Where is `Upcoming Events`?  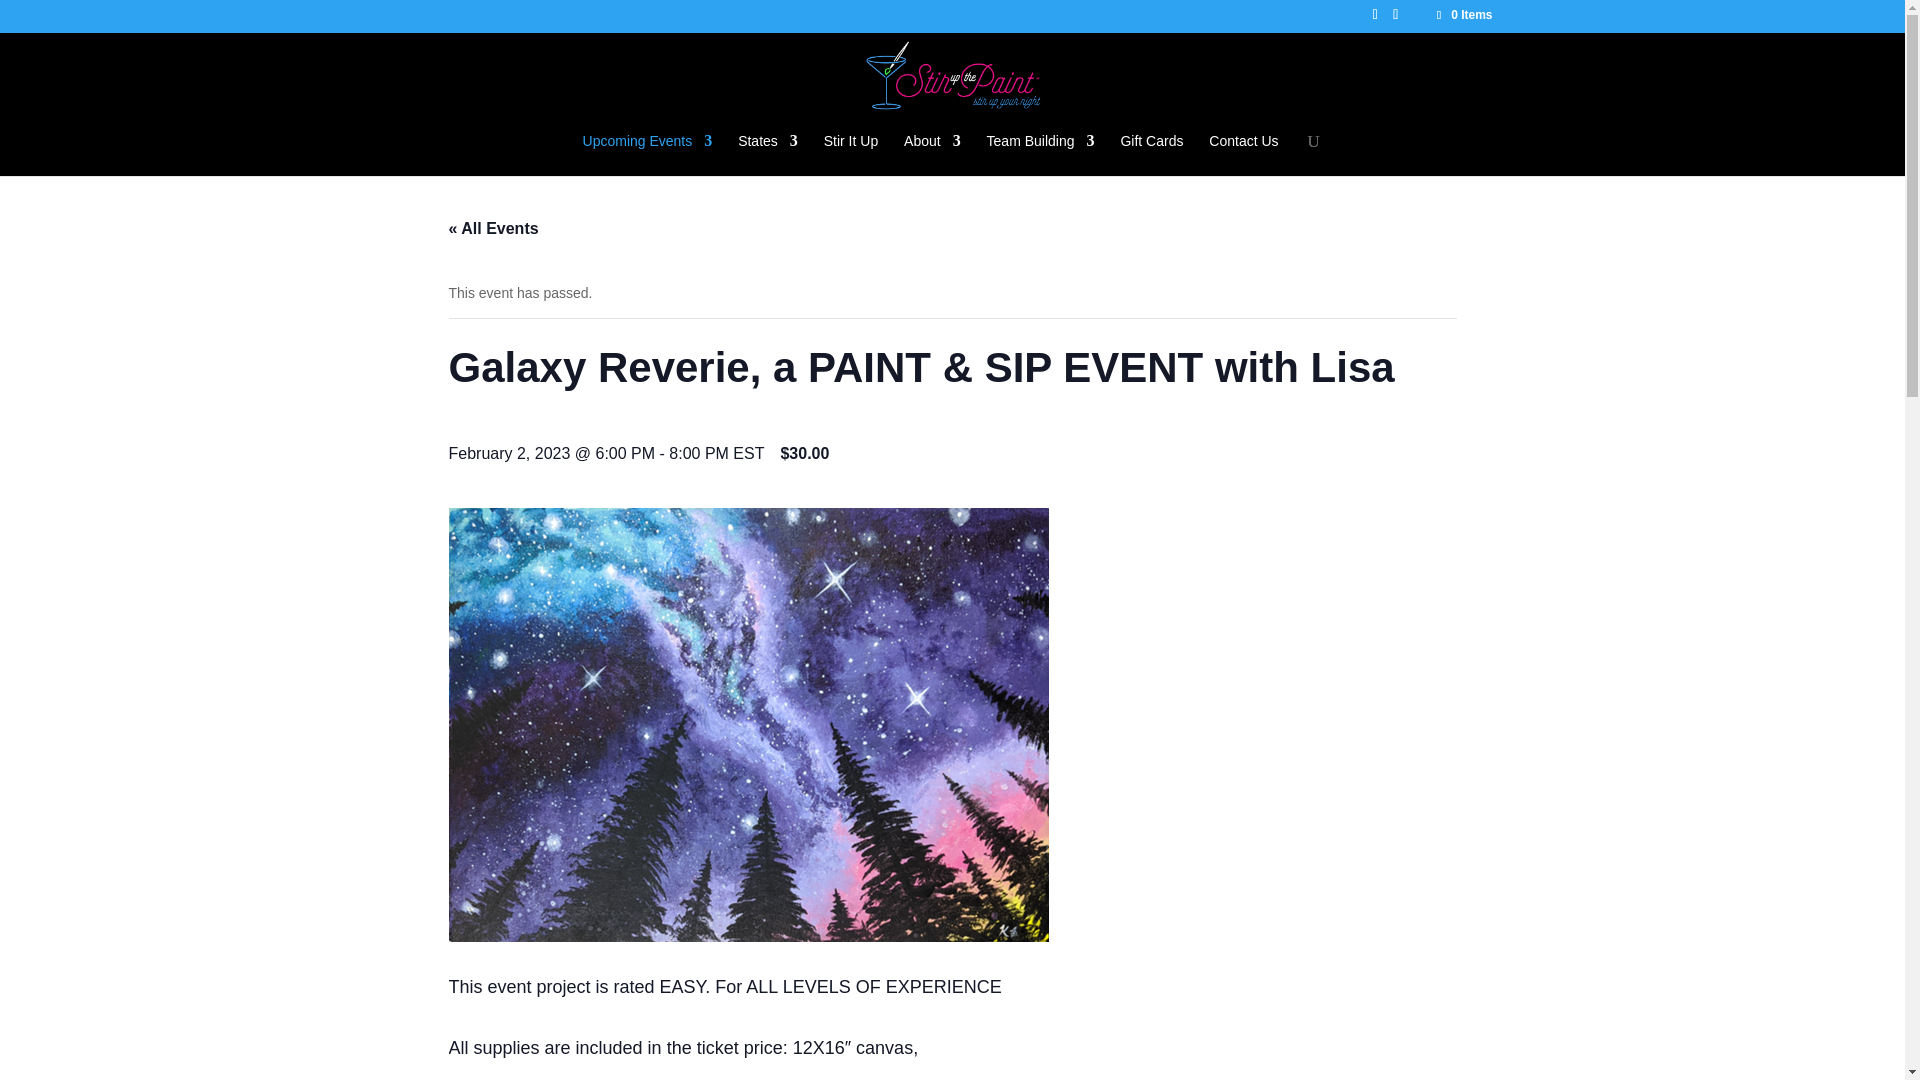
Upcoming Events is located at coordinates (648, 154).